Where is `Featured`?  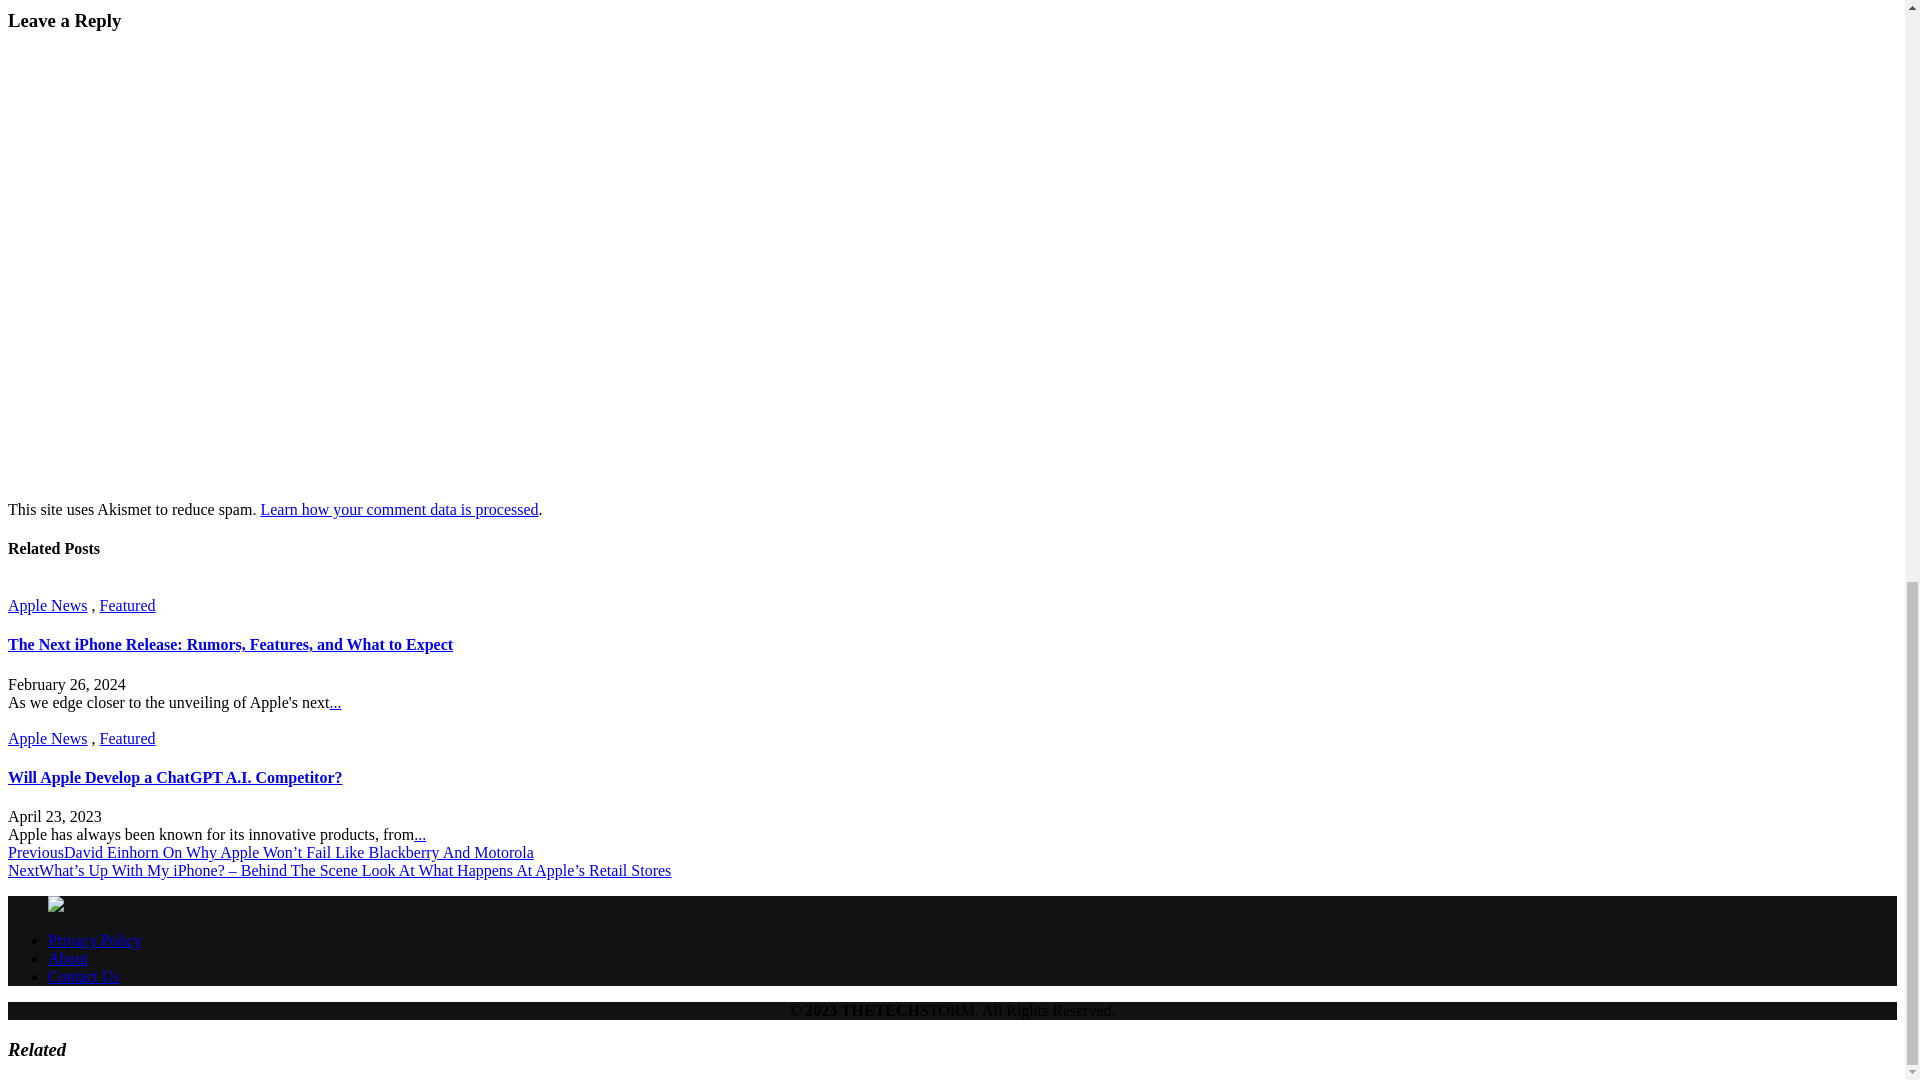
Featured is located at coordinates (127, 606).